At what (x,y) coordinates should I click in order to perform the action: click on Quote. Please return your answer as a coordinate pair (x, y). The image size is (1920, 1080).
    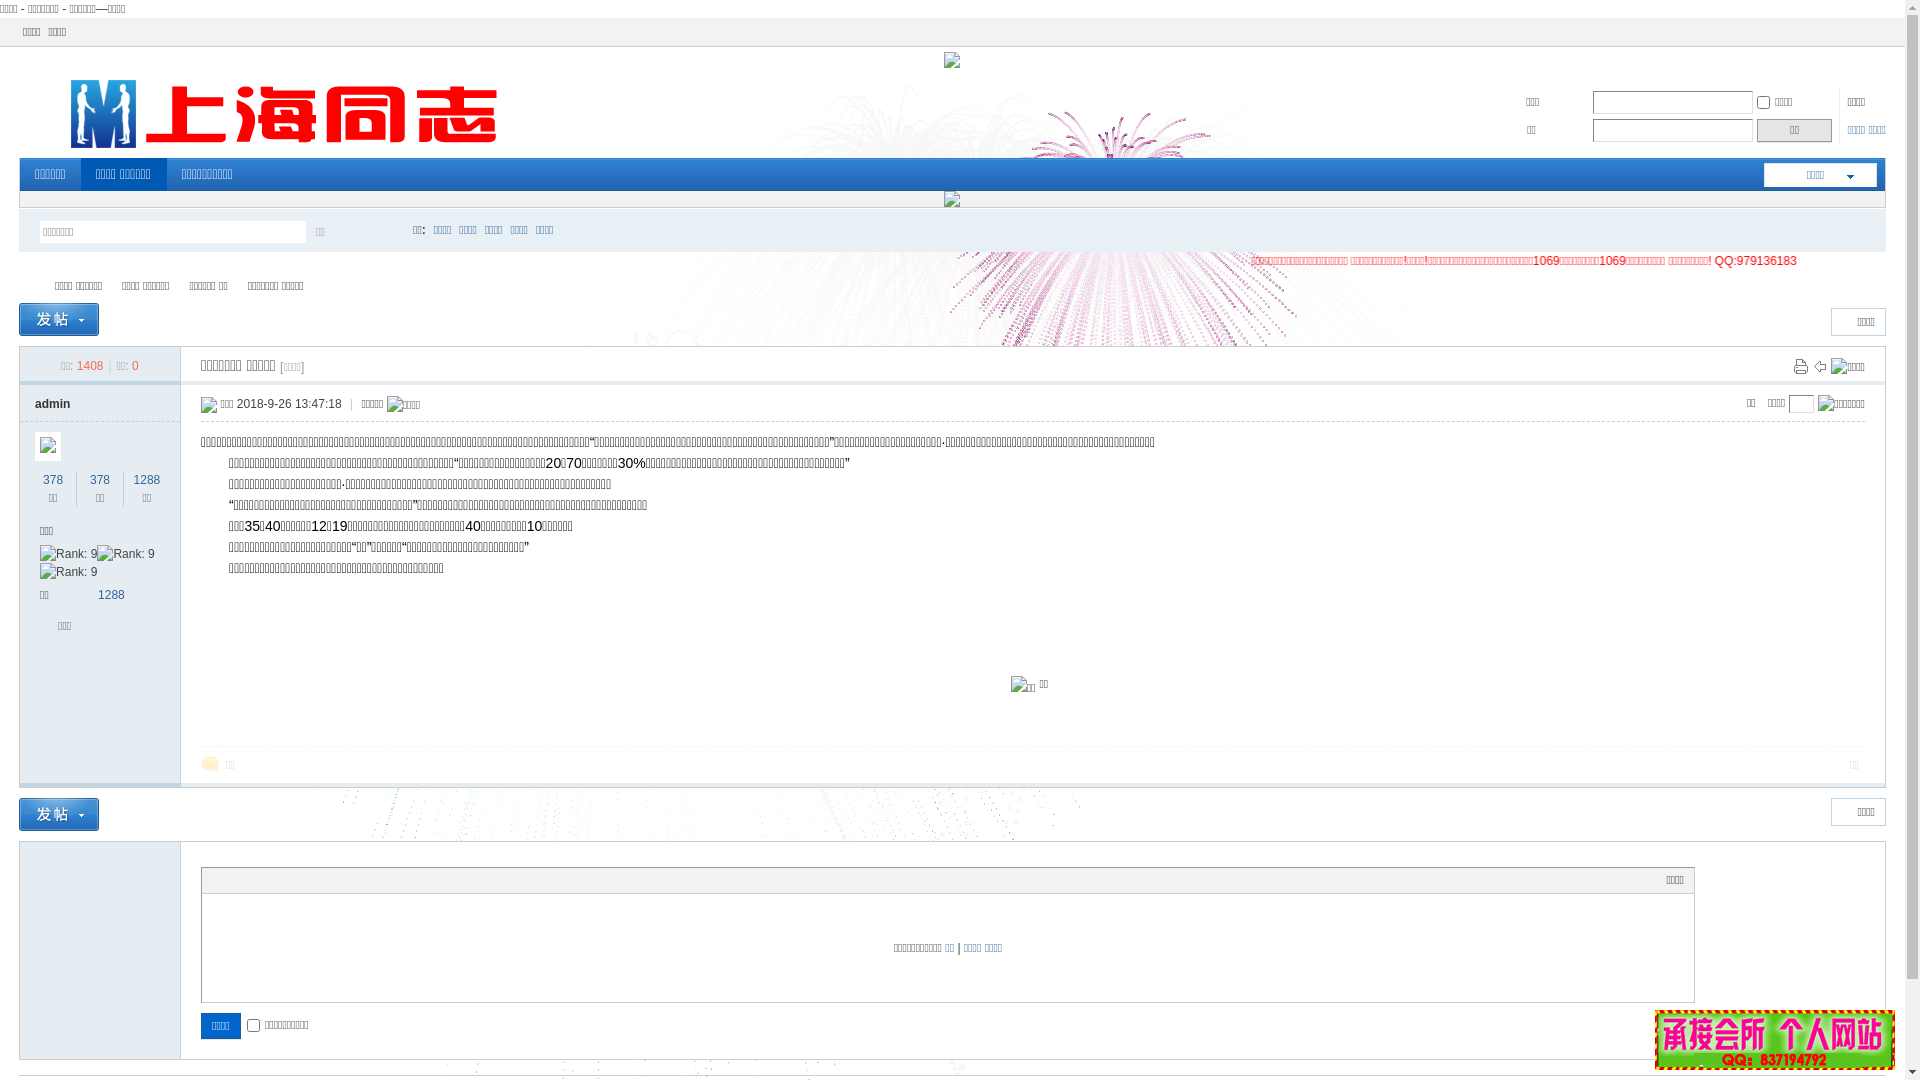
    Looking at the image, I should click on (312, 880).